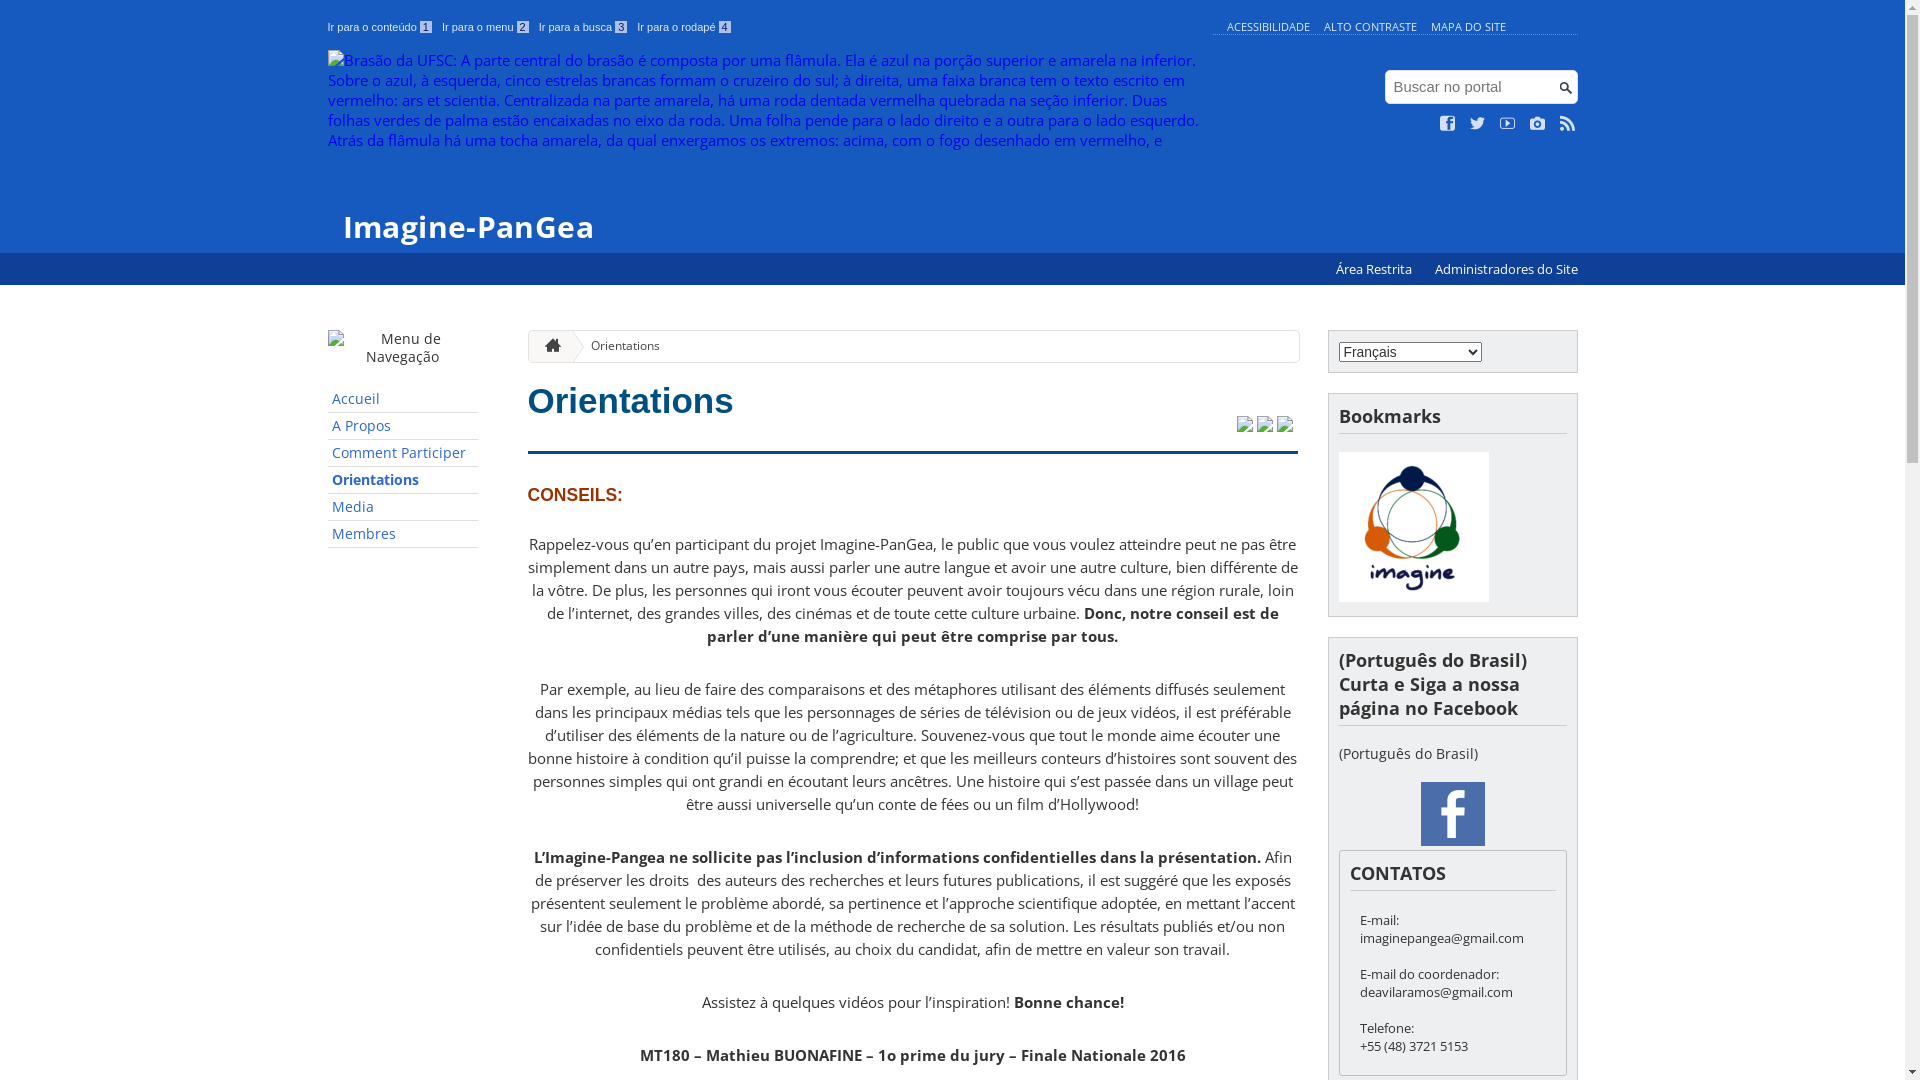 The height and width of the screenshot is (1080, 1920). Describe the element at coordinates (403, 508) in the screenshot. I see `Media` at that location.